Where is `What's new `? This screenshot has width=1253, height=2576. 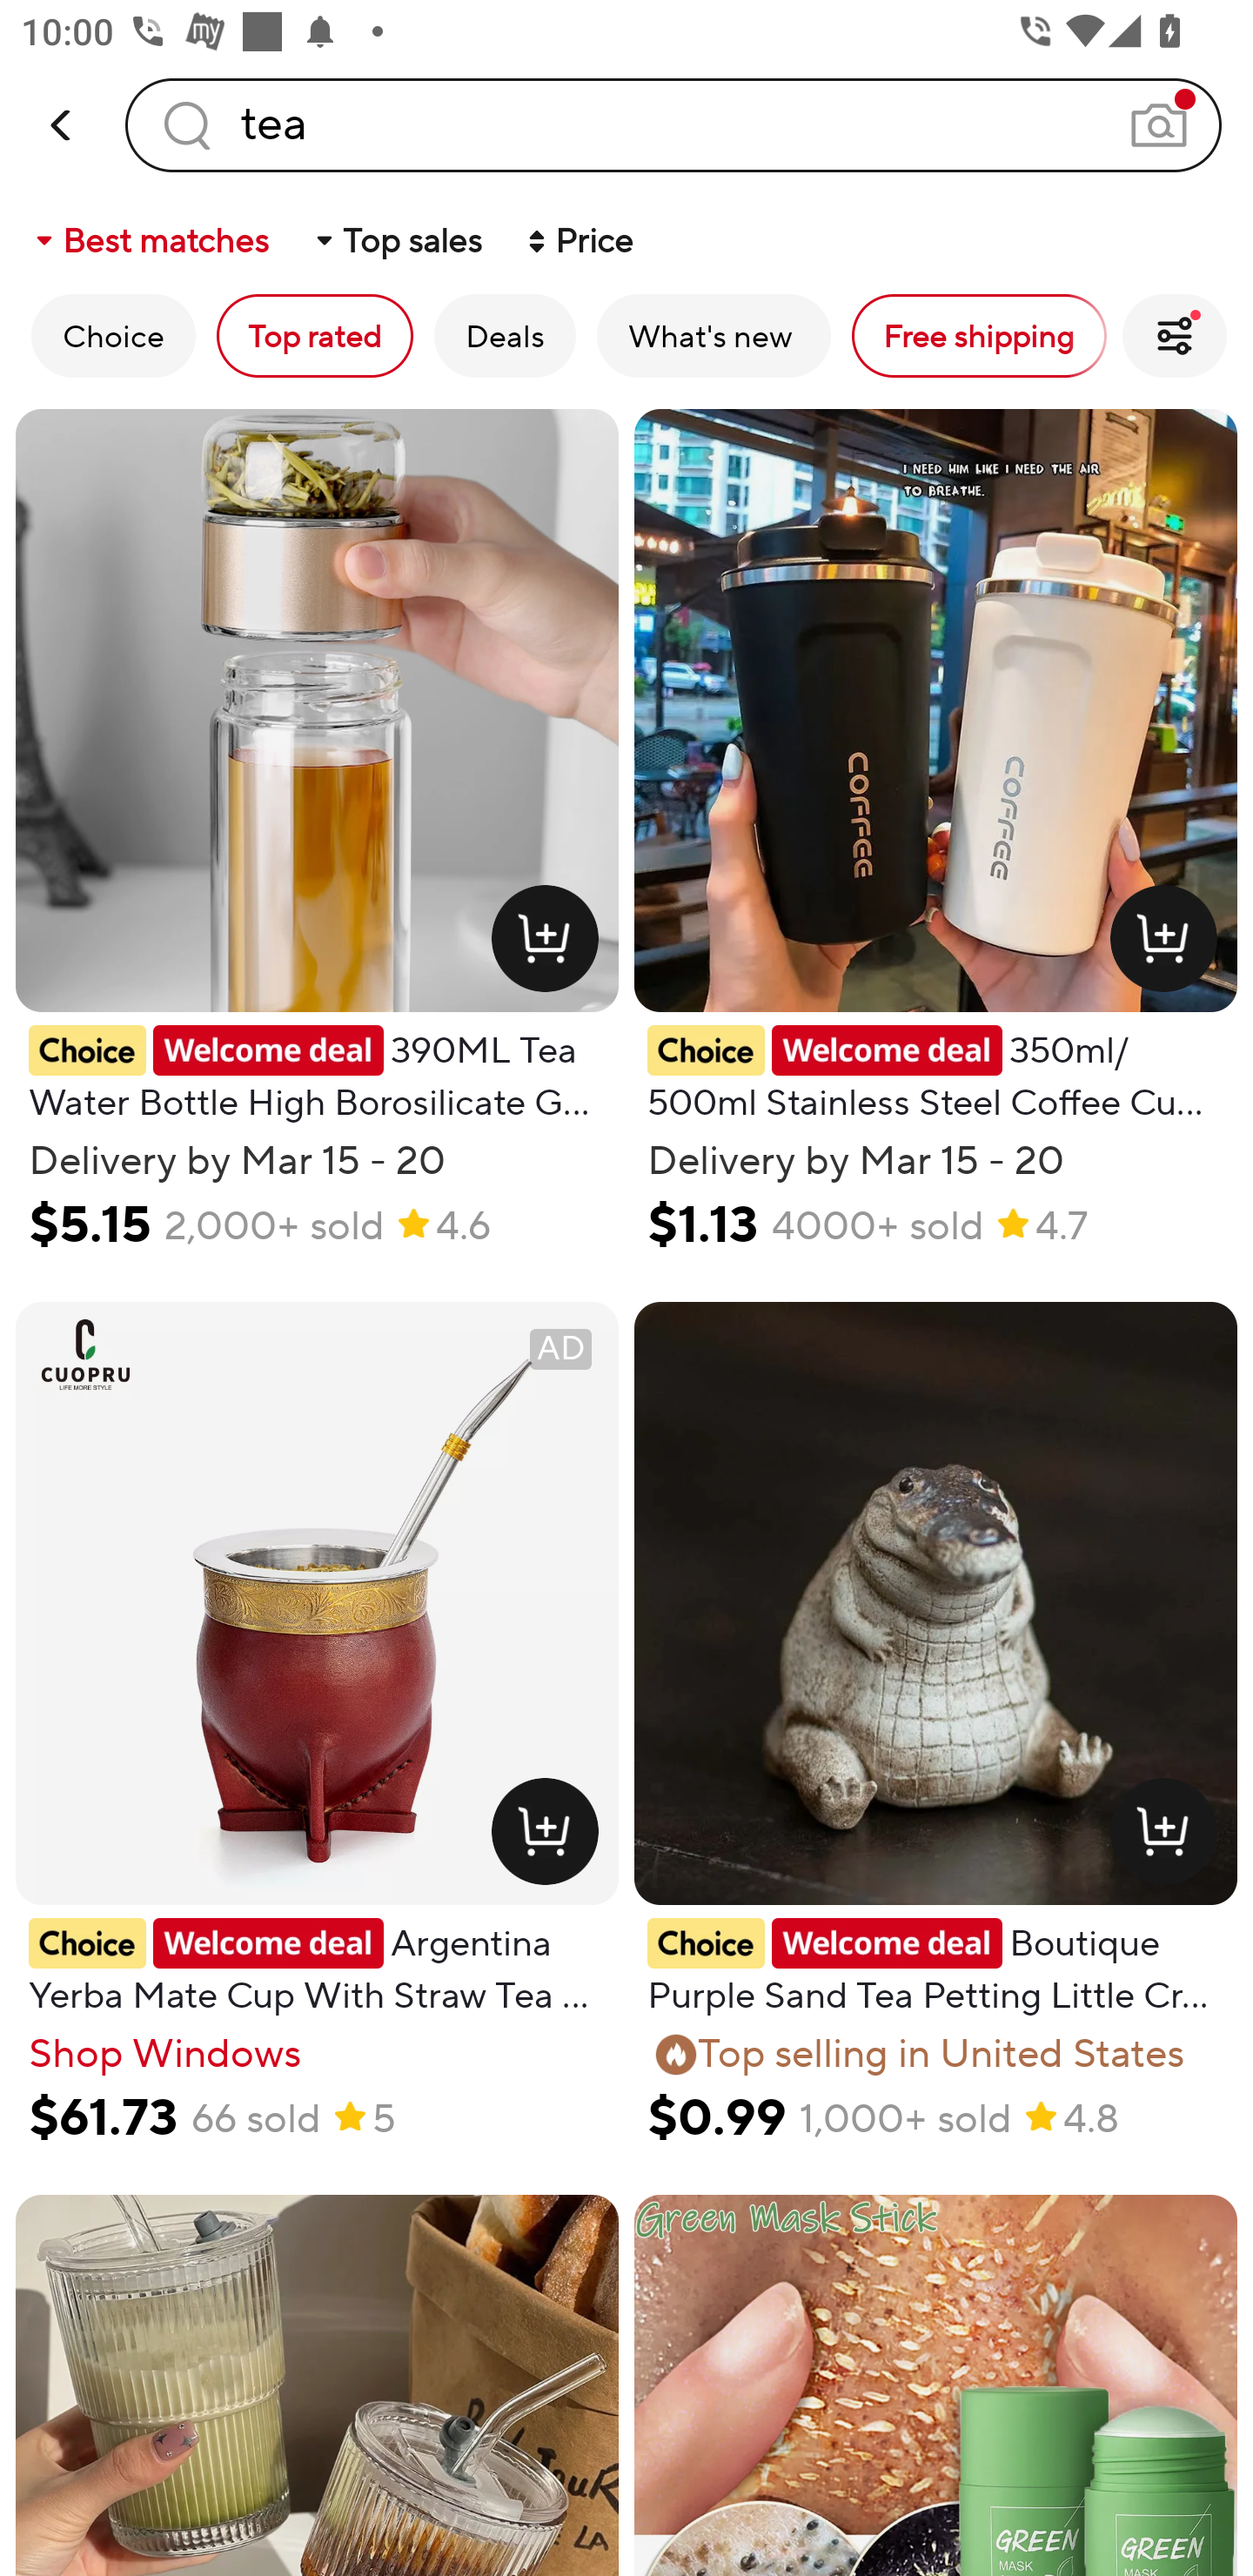 What's new  is located at coordinates (714, 336).